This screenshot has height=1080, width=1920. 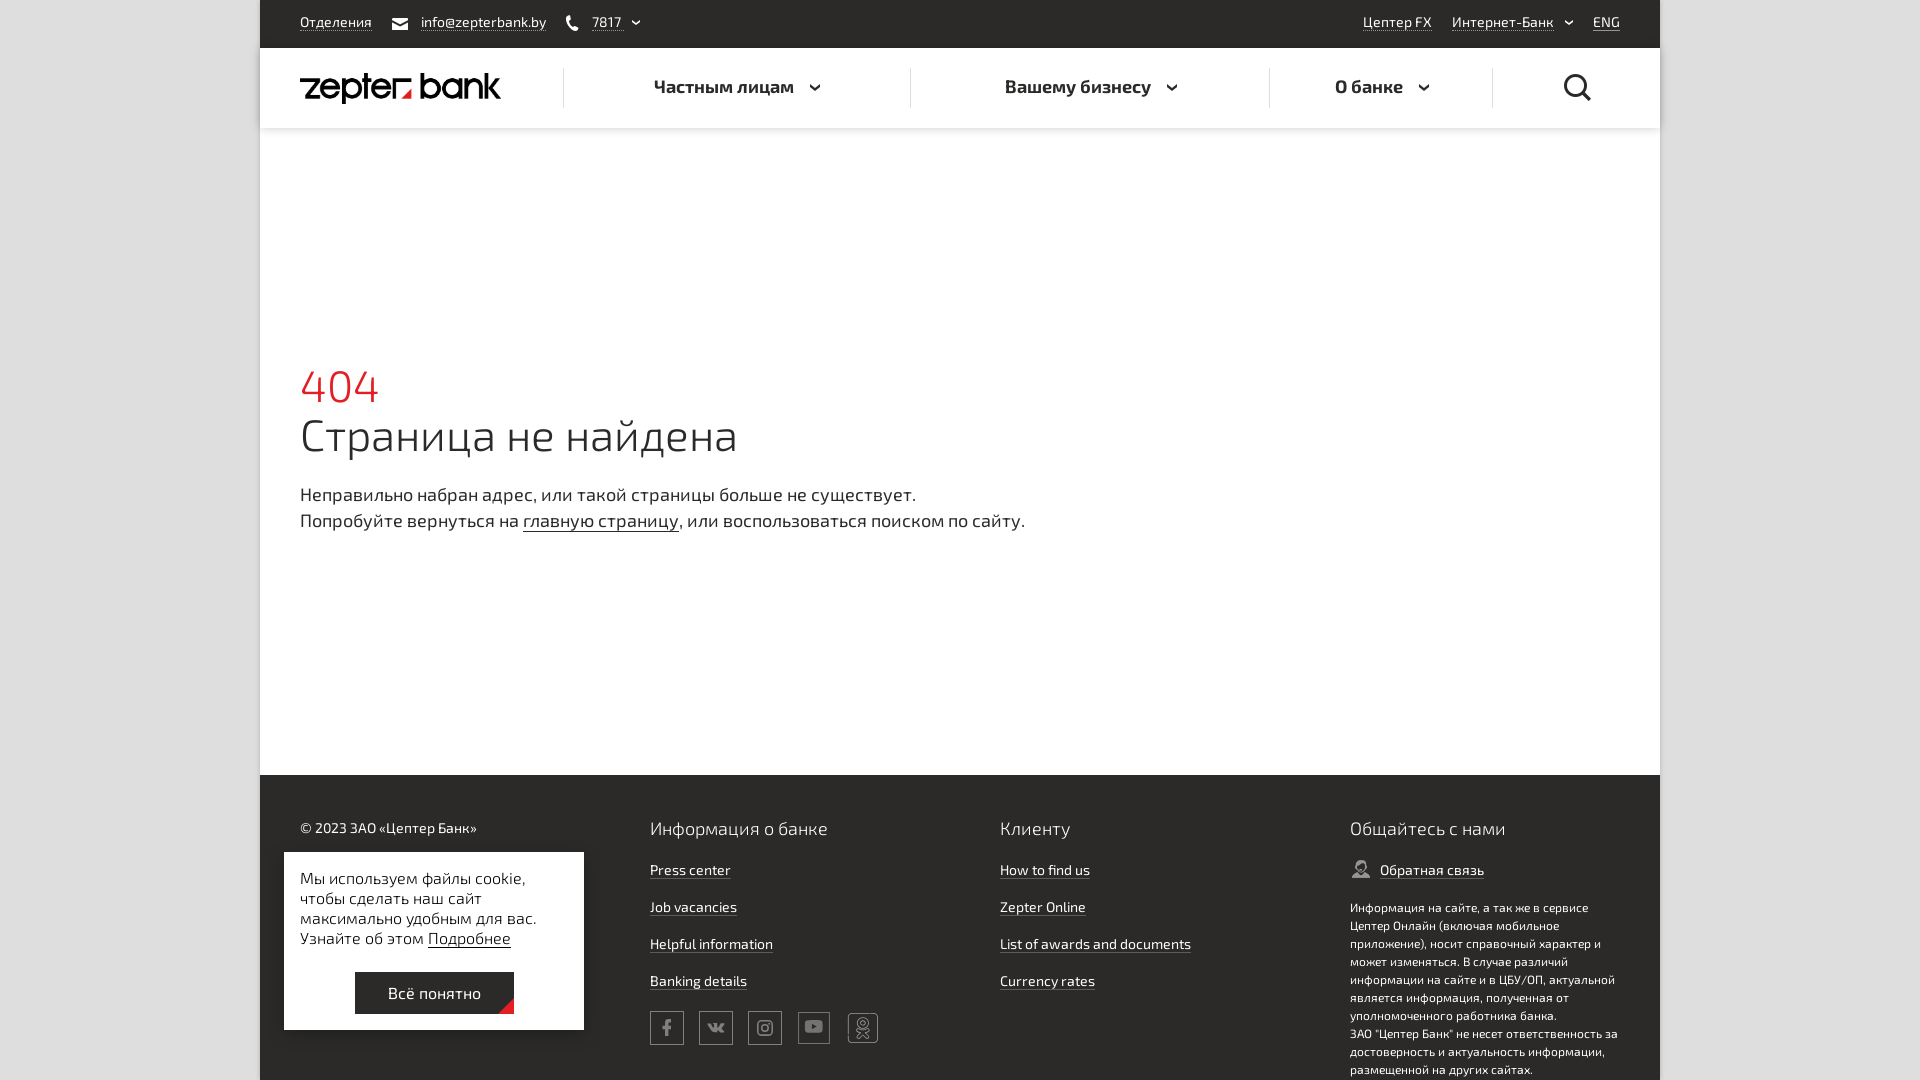 What do you see at coordinates (690, 870) in the screenshot?
I see `Press center` at bounding box center [690, 870].